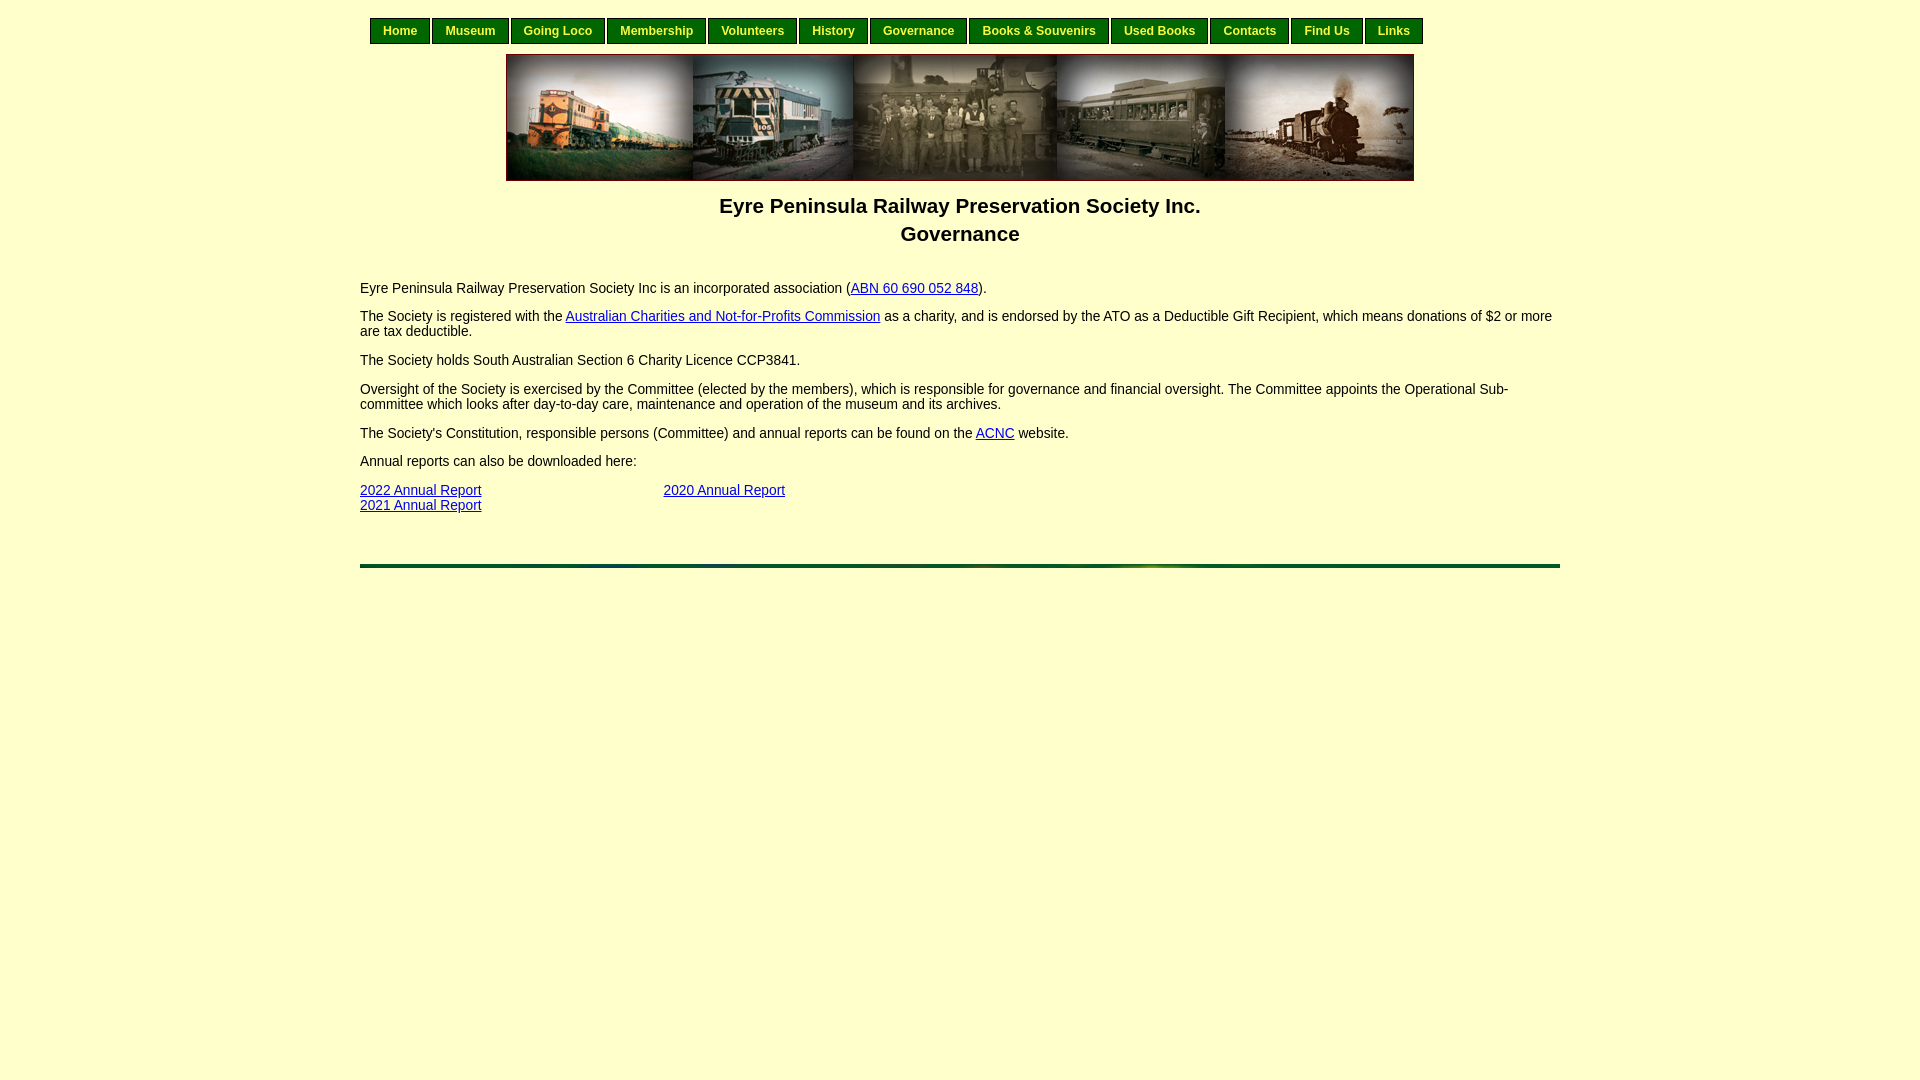  I want to click on Australian Charities and Not-for-Profits Commission, so click(724, 316).